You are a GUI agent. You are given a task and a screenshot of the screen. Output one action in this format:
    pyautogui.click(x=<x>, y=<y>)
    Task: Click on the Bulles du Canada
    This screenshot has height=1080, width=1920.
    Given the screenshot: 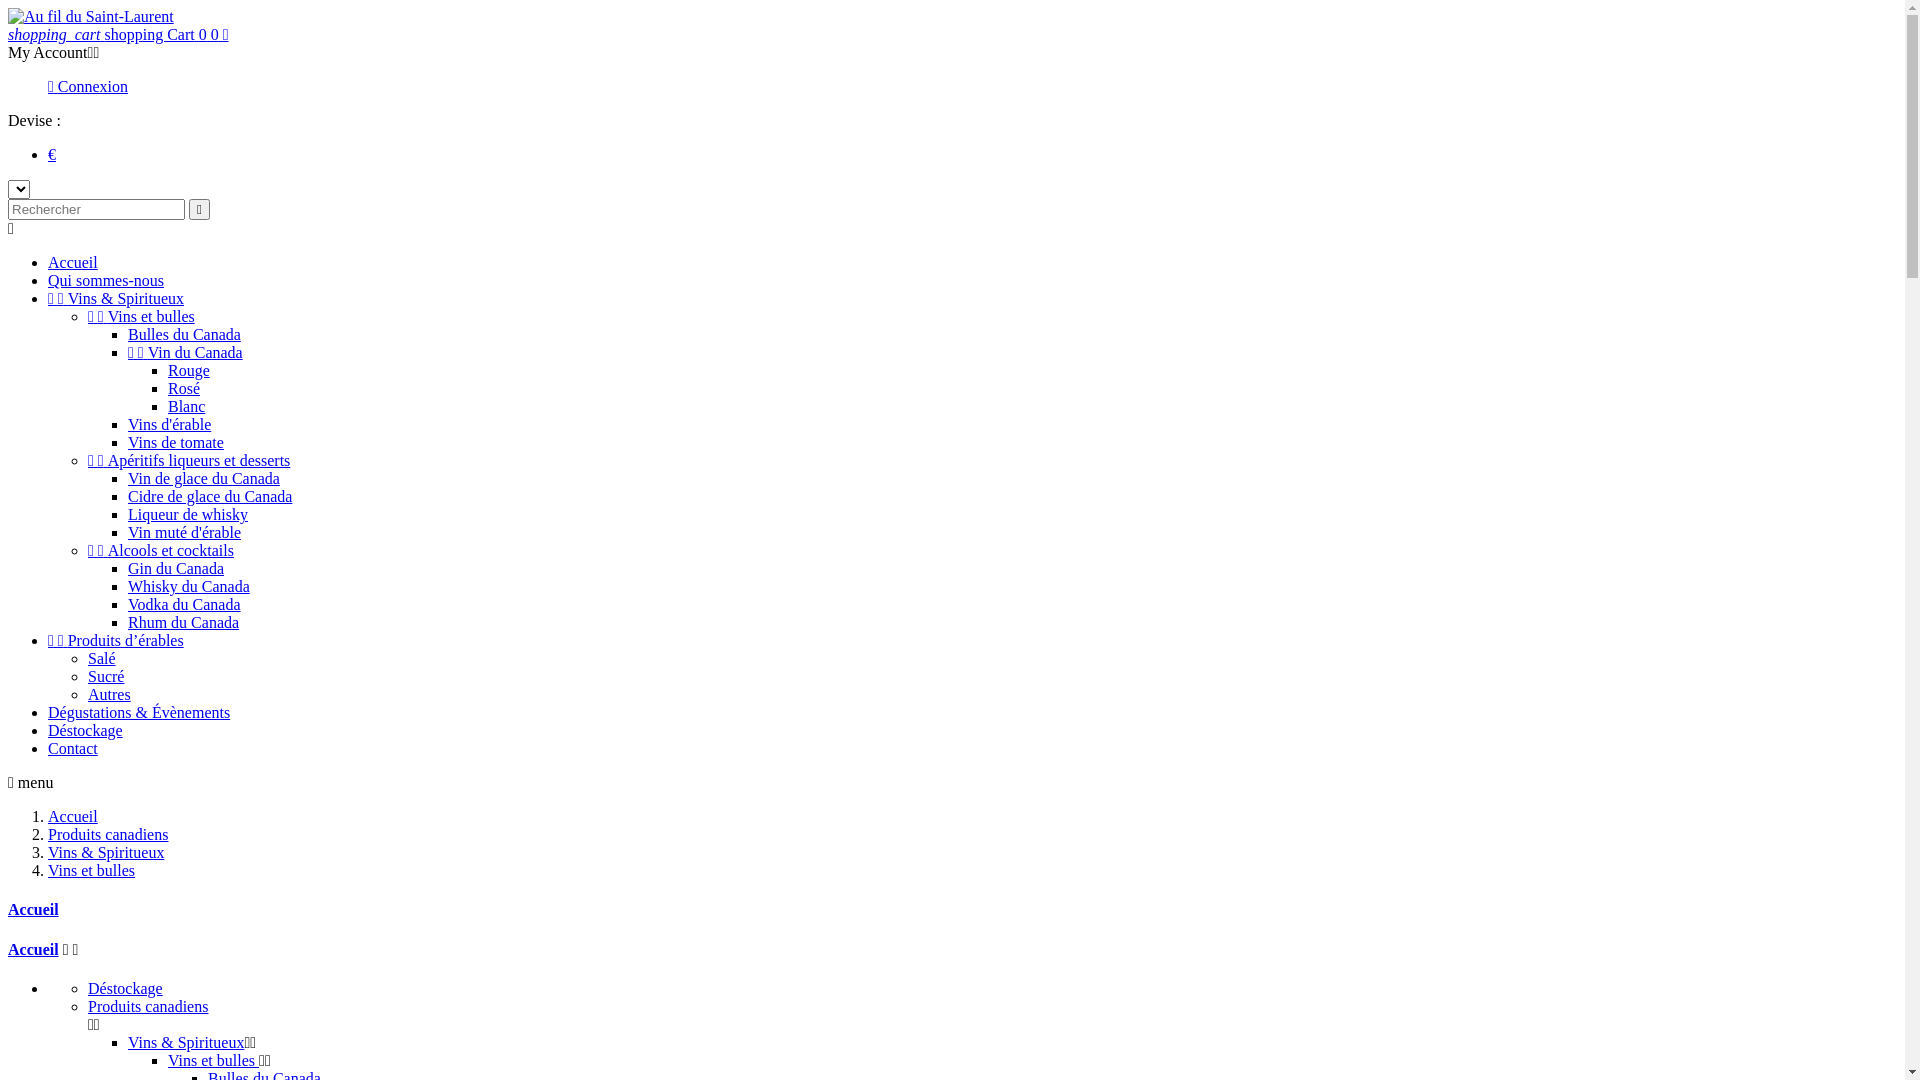 What is the action you would take?
    pyautogui.click(x=184, y=334)
    